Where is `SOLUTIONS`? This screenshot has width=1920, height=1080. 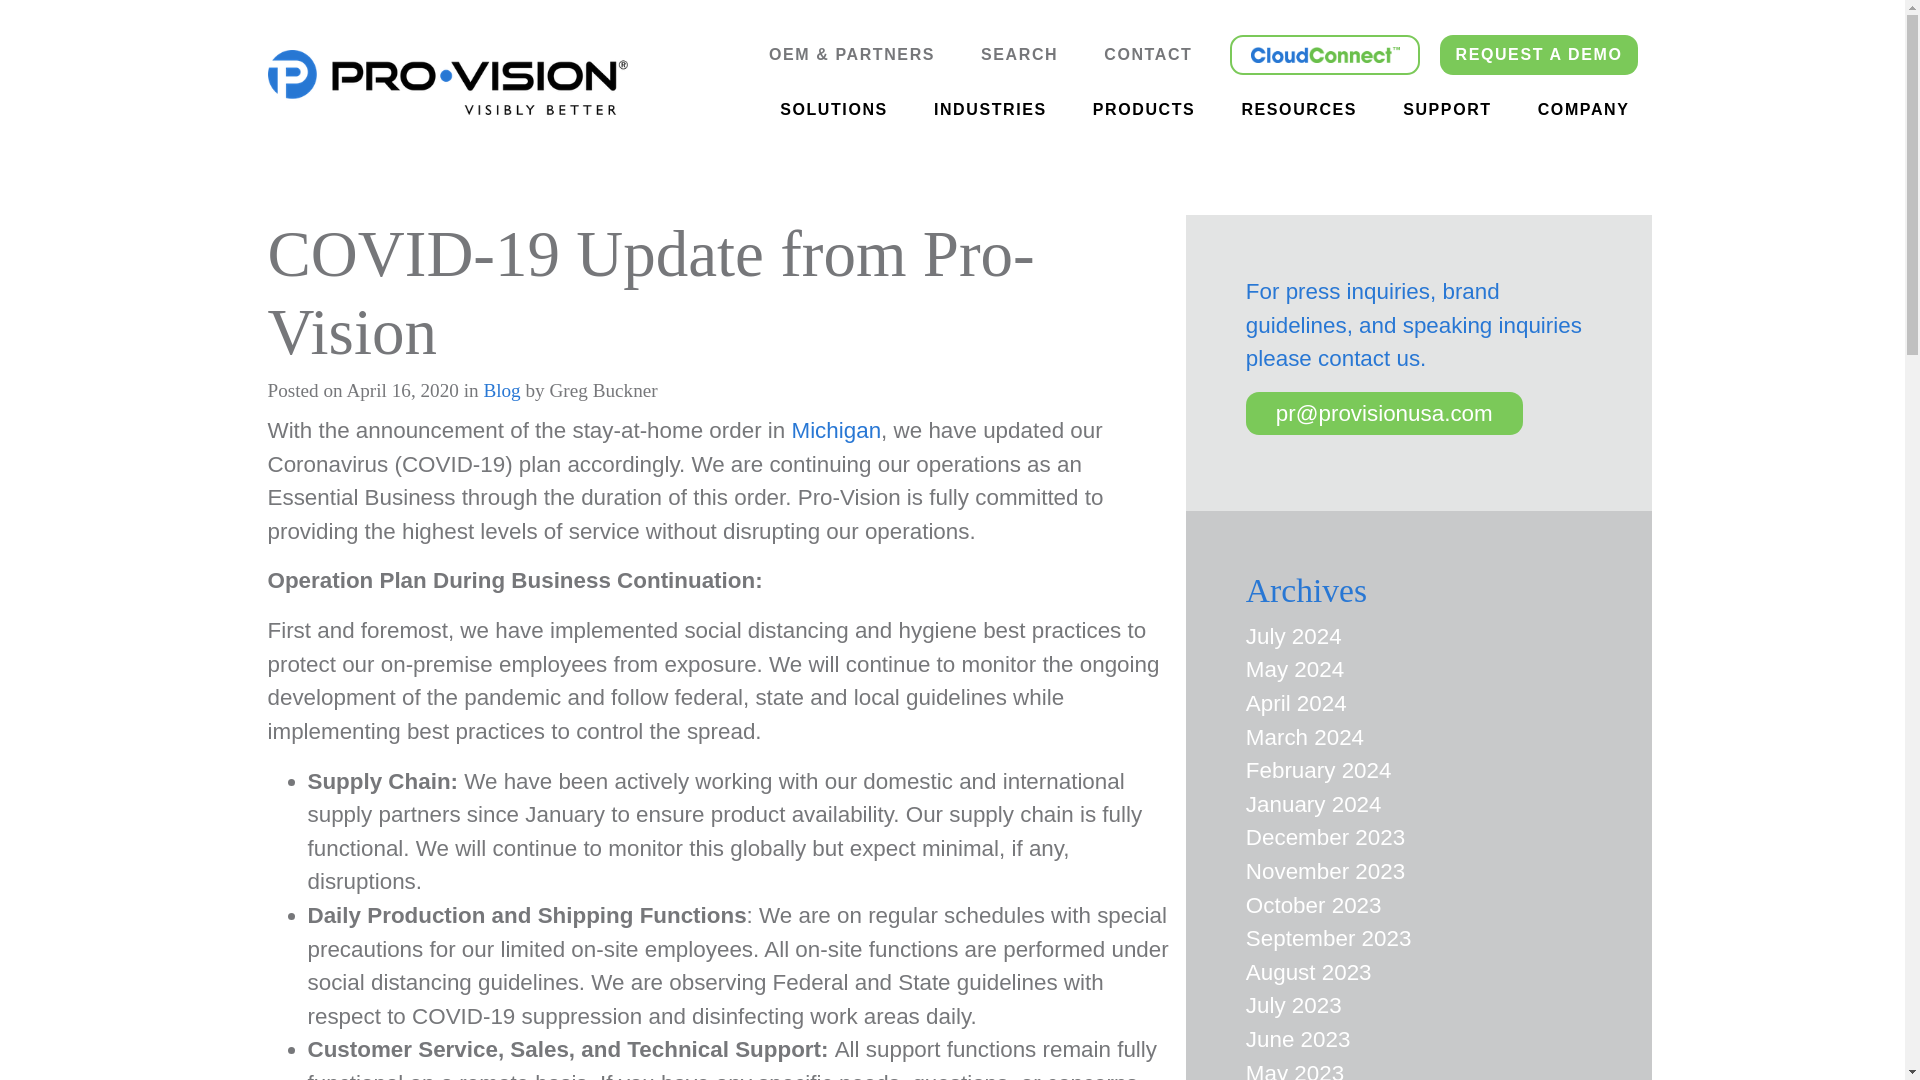 SOLUTIONS is located at coordinates (834, 109).